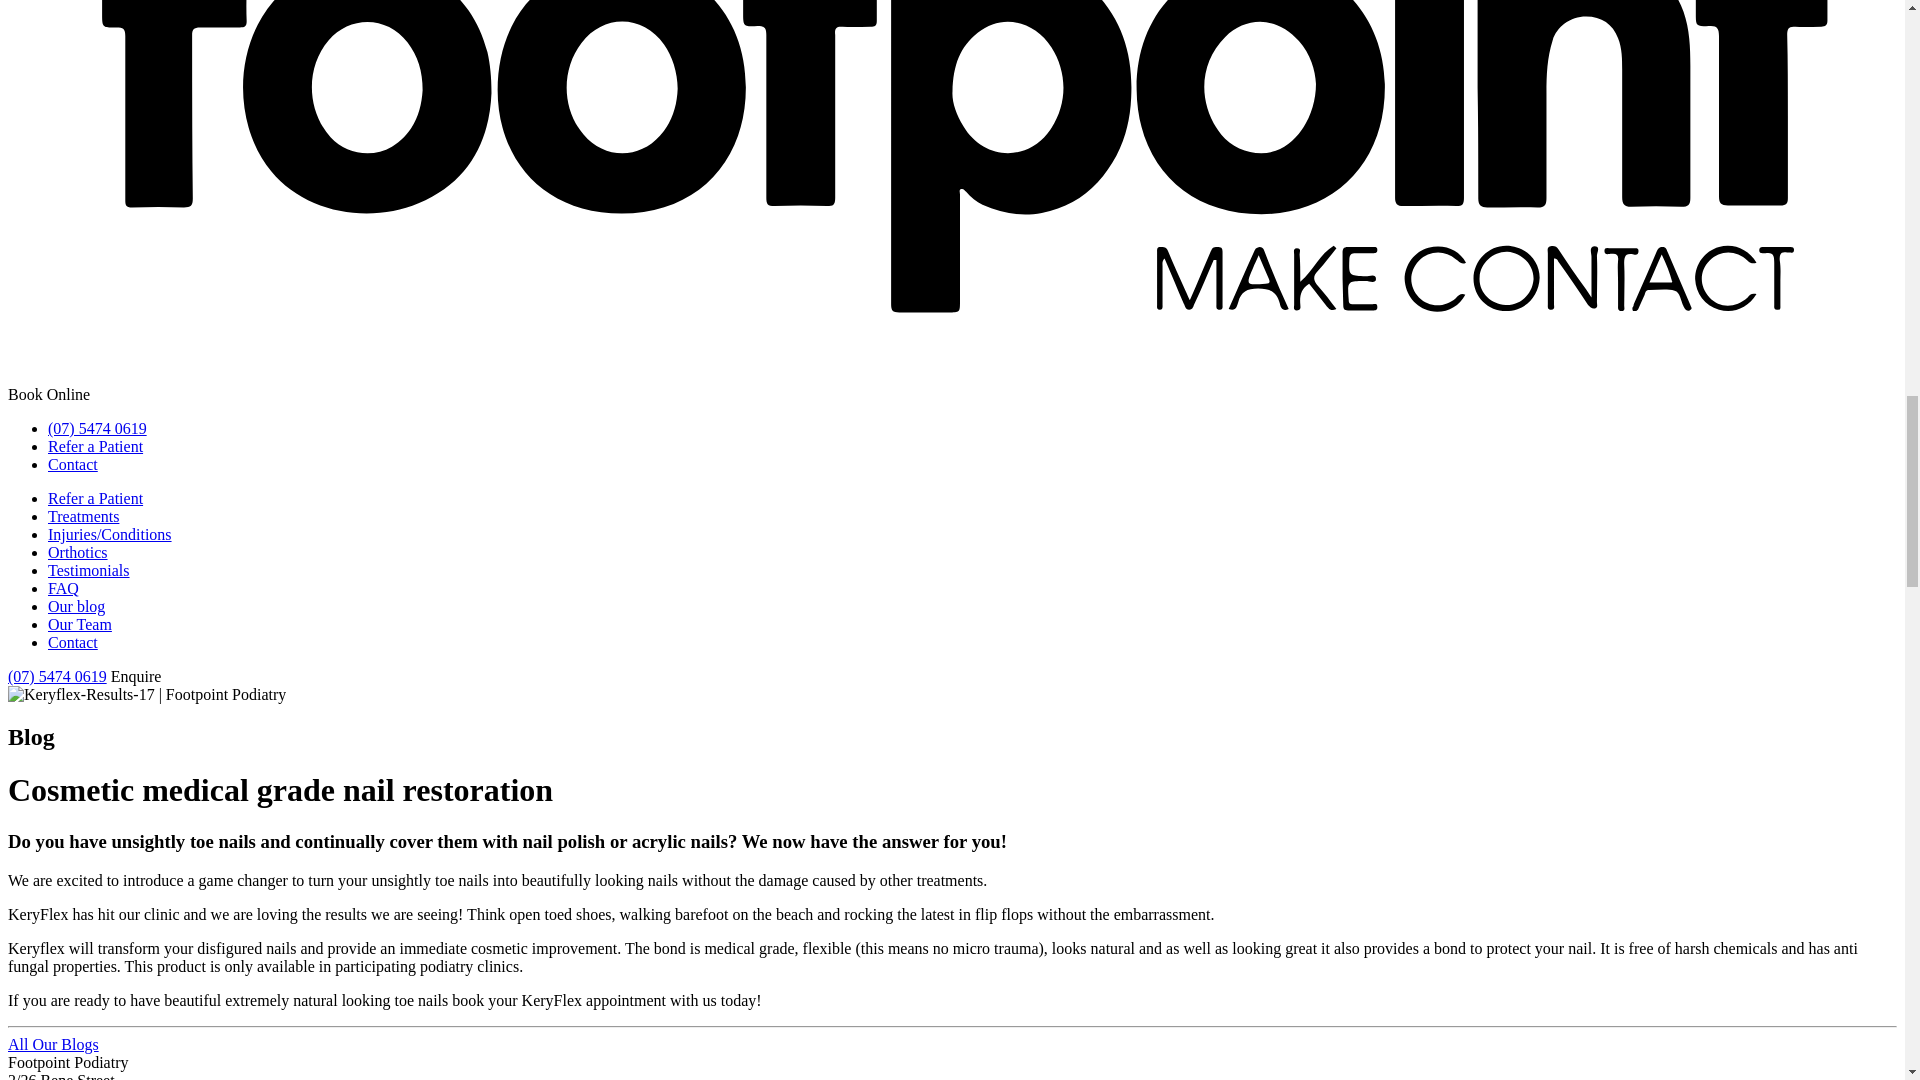 The height and width of the screenshot is (1080, 1920). What do you see at coordinates (63, 588) in the screenshot?
I see `FAQ` at bounding box center [63, 588].